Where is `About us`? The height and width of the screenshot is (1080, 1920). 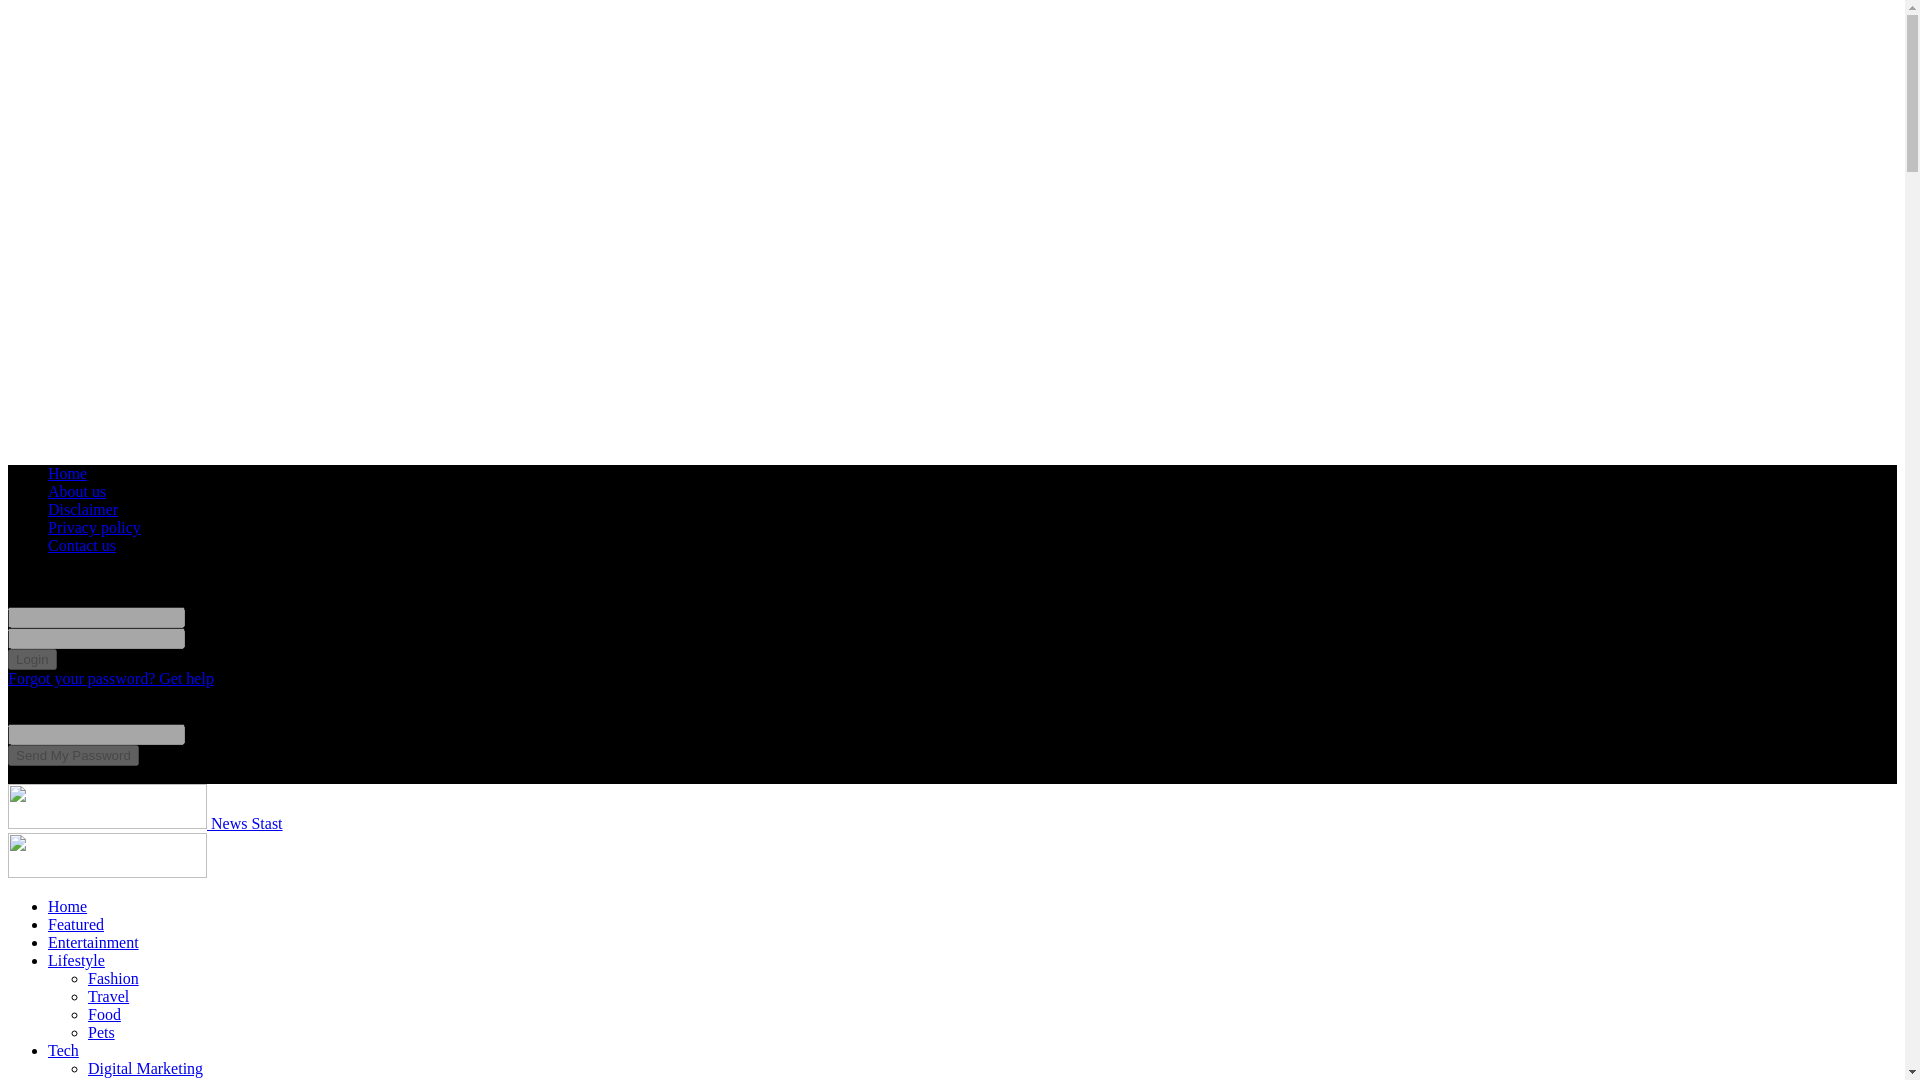 About us is located at coordinates (76, 491).